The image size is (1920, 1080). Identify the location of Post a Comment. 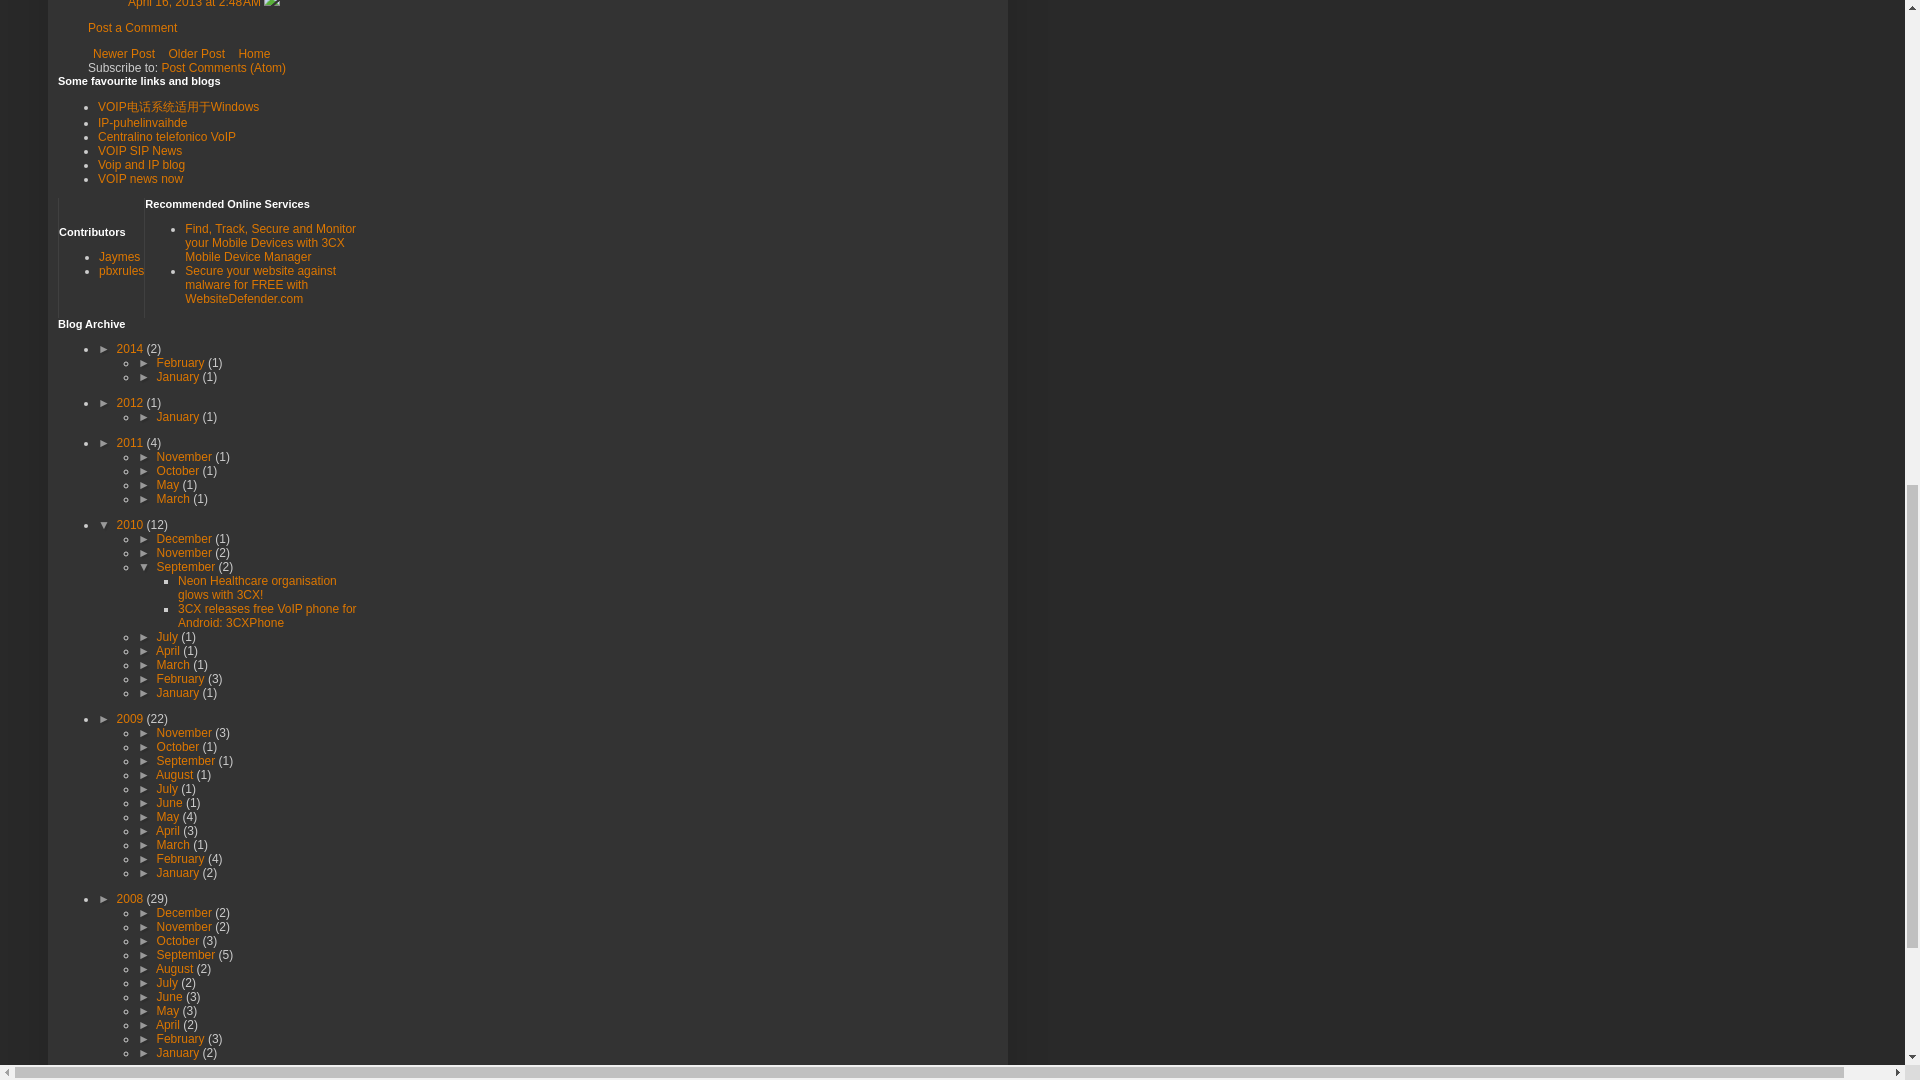
(132, 27).